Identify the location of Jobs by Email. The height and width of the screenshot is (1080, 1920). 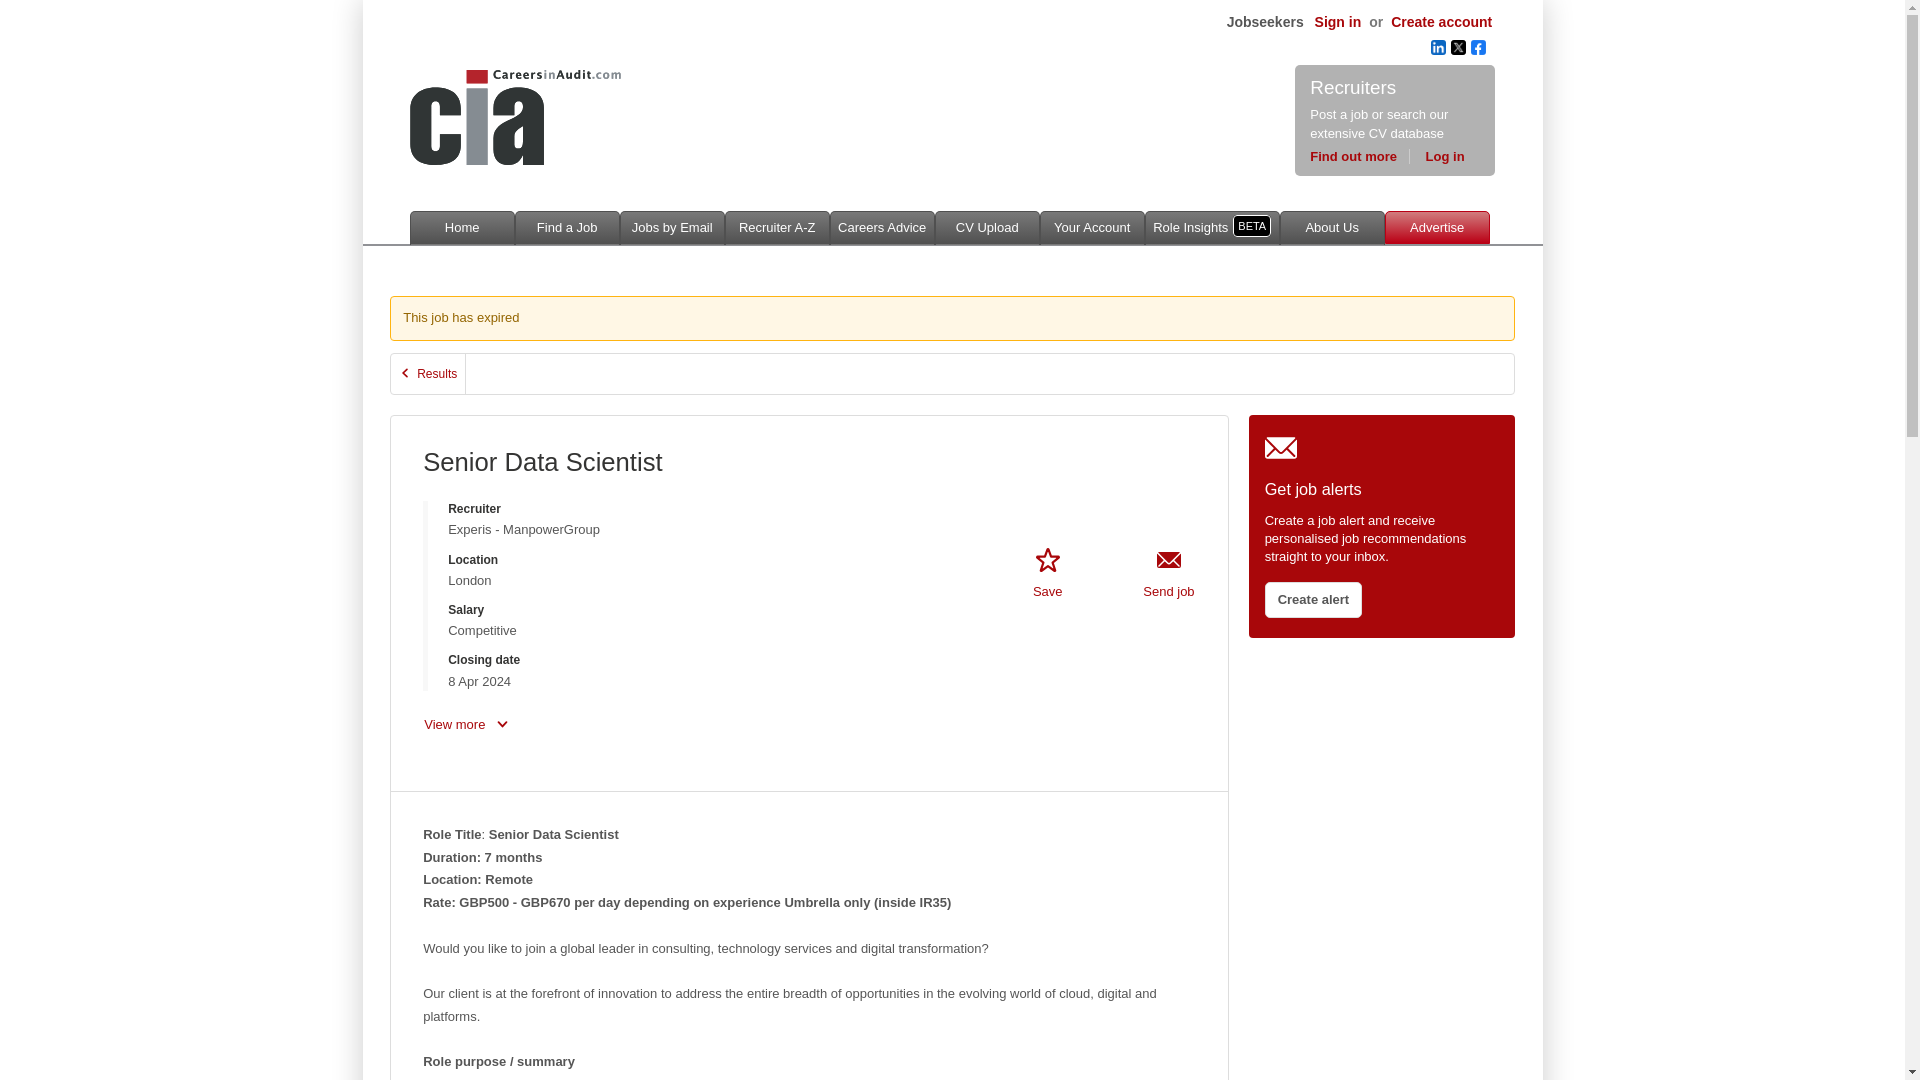
(672, 228).